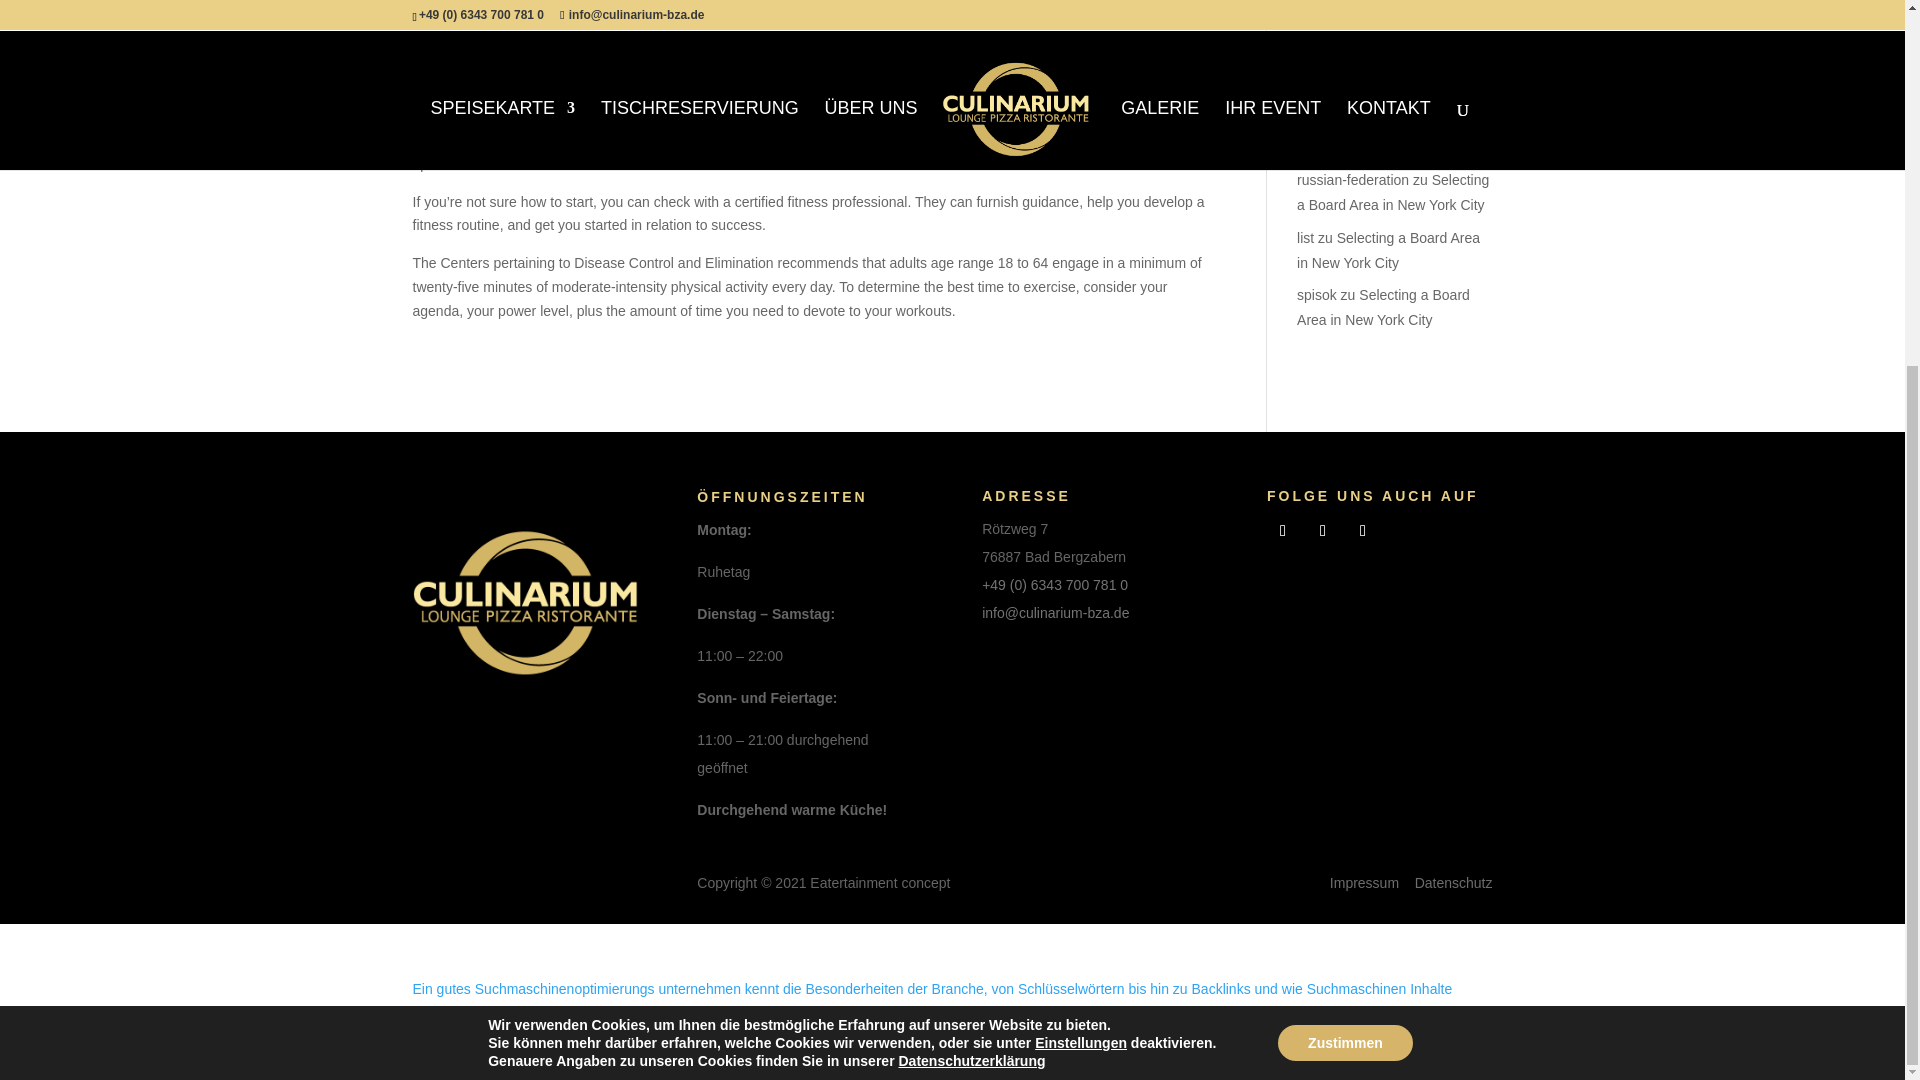 The image size is (1920, 1080). What do you see at coordinates (1362, 530) in the screenshot?
I see `Folge auf google-plus` at bounding box center [1362, 530].